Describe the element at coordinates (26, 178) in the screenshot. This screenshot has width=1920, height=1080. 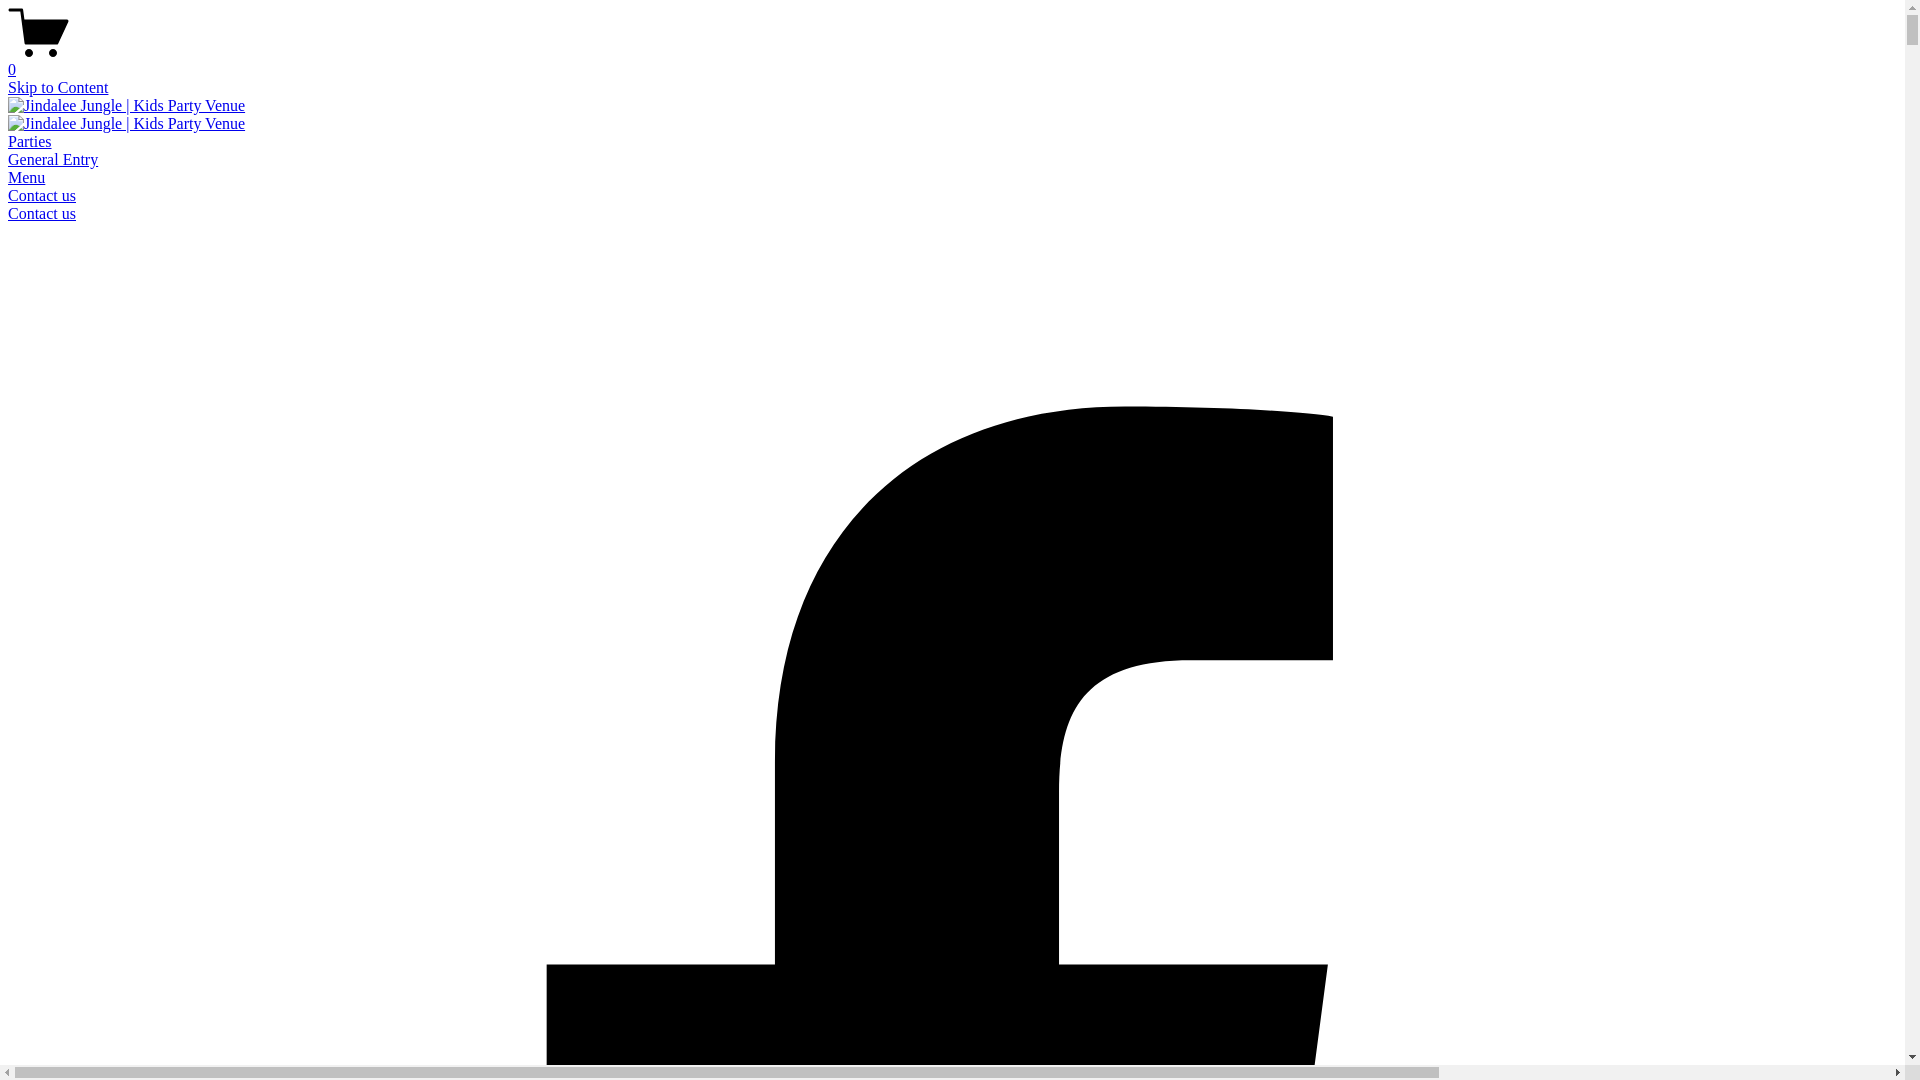
I see `Menu` at that location.